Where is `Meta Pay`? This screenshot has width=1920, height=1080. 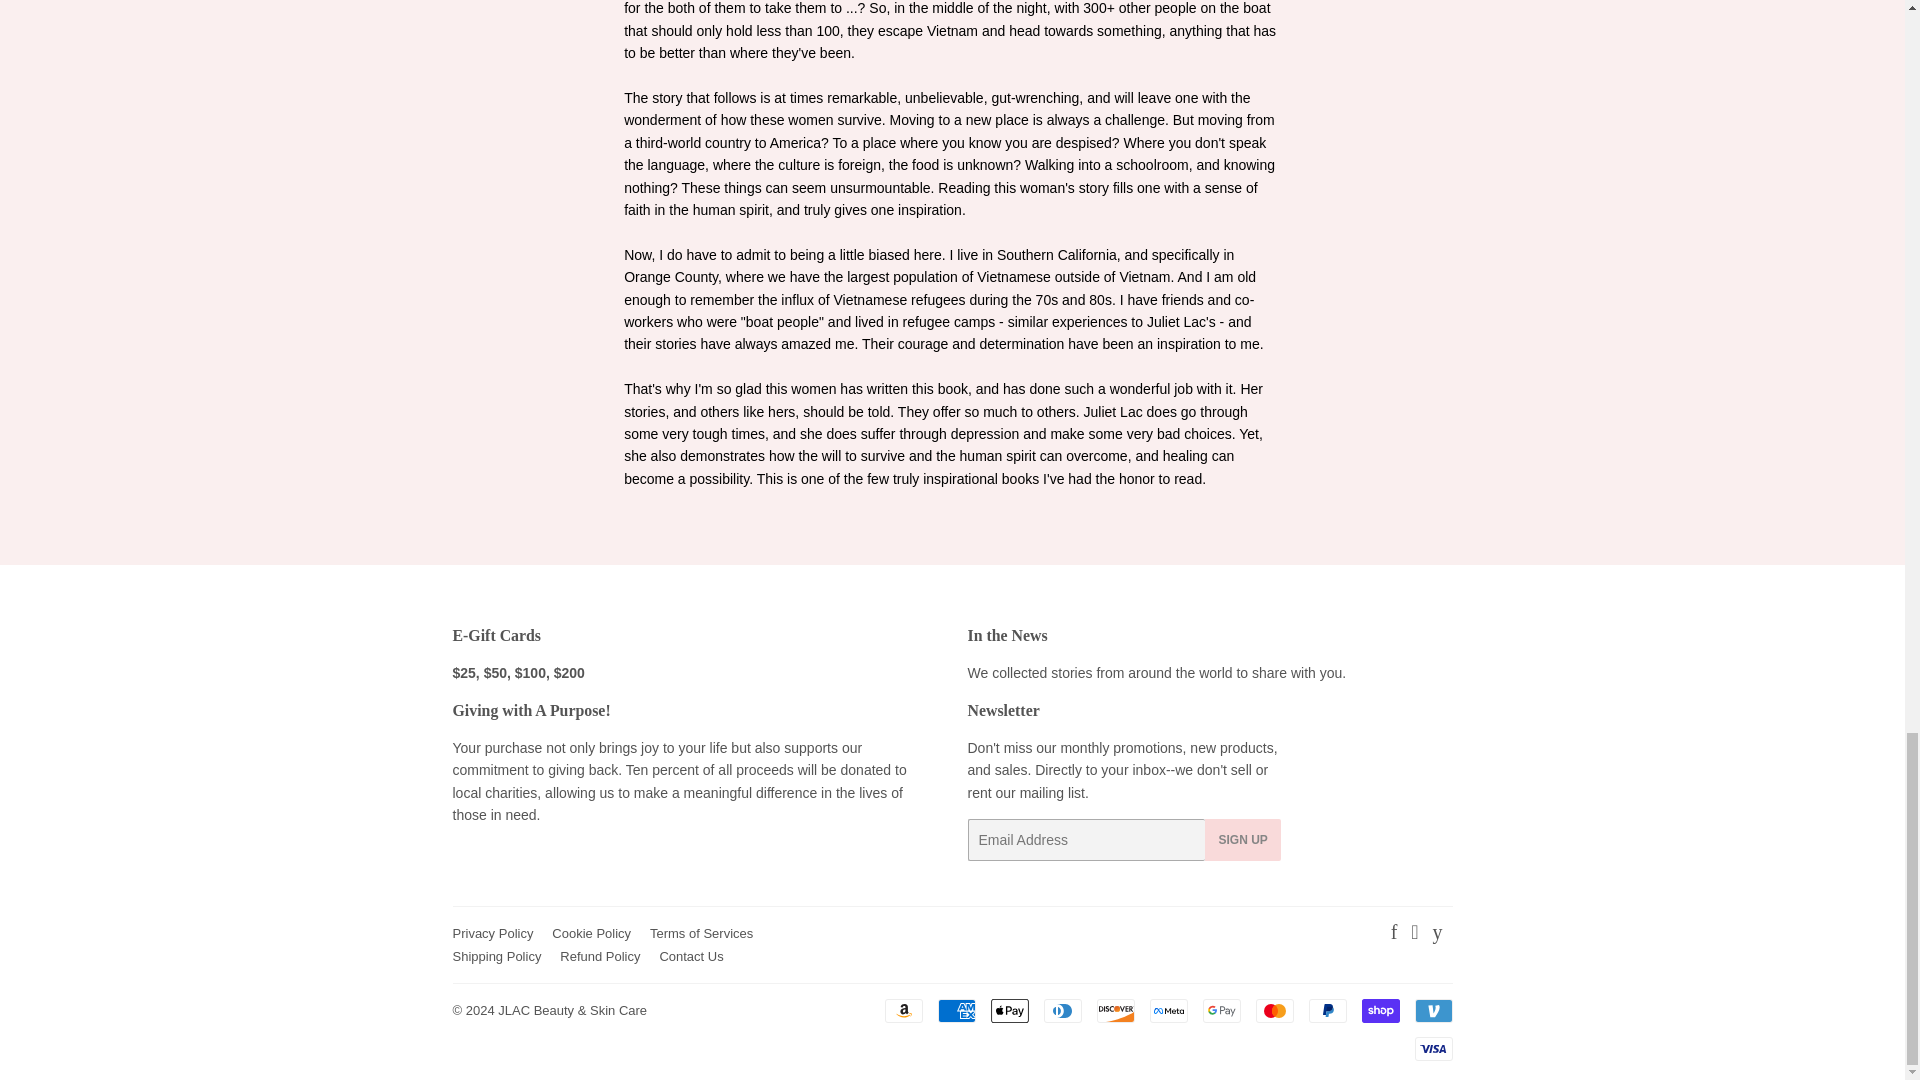
Meta Pay is located at coordinates (1169, 1010).